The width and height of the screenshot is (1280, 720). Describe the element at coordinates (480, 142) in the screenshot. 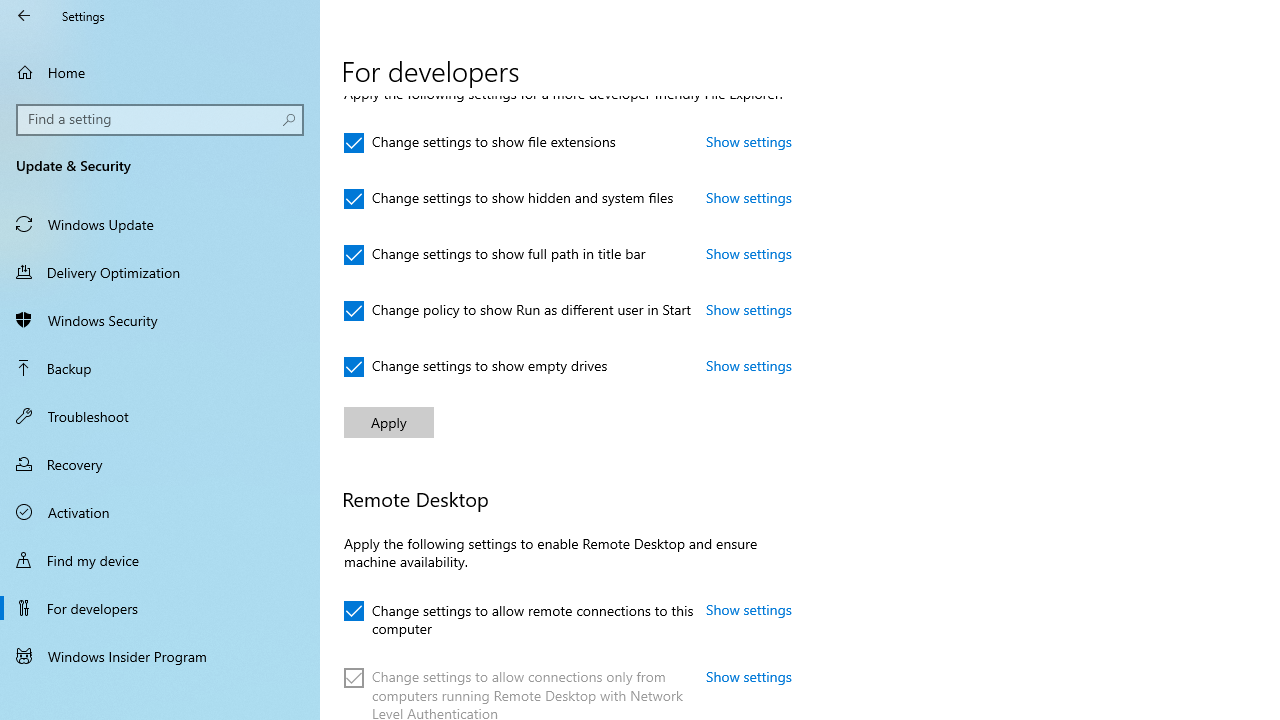

I see `Change settings to show file extensions` at that location.